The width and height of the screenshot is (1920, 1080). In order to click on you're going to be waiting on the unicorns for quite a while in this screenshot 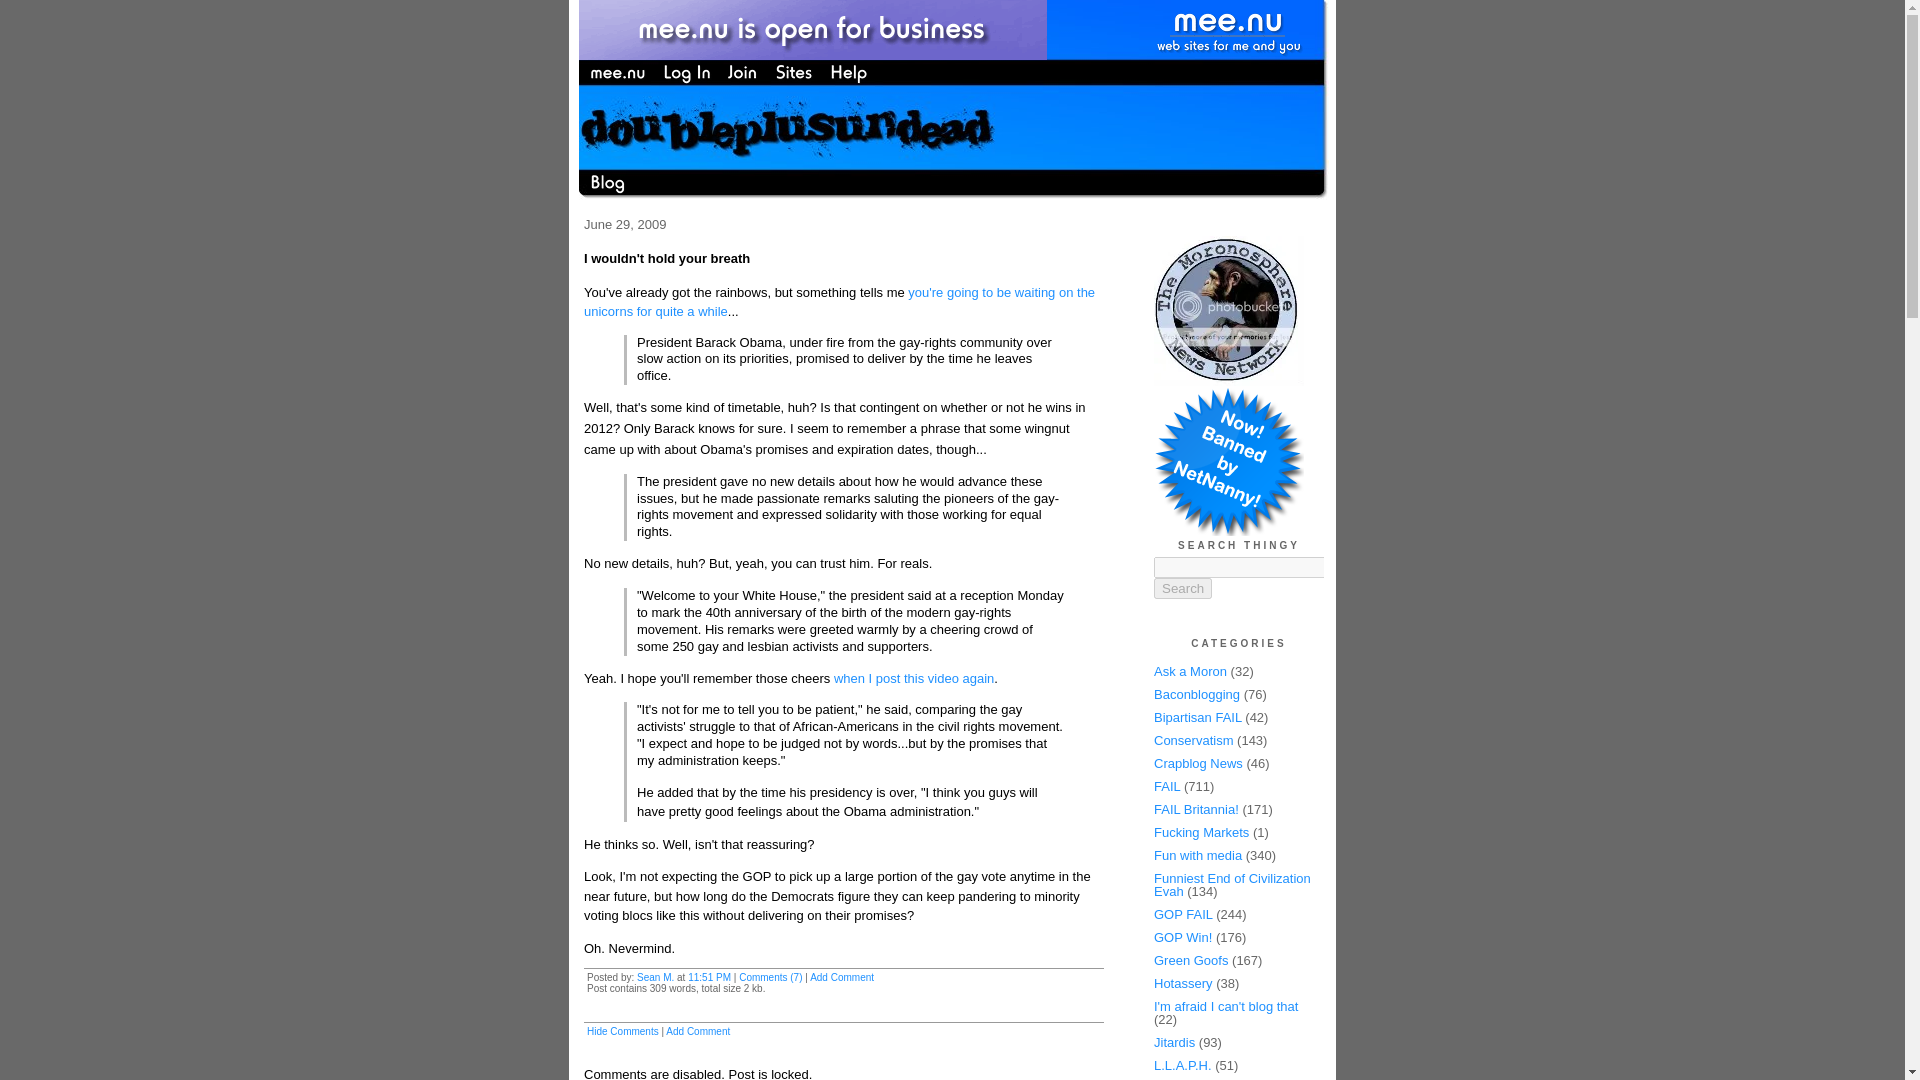, I will do `click(838, 302)`.